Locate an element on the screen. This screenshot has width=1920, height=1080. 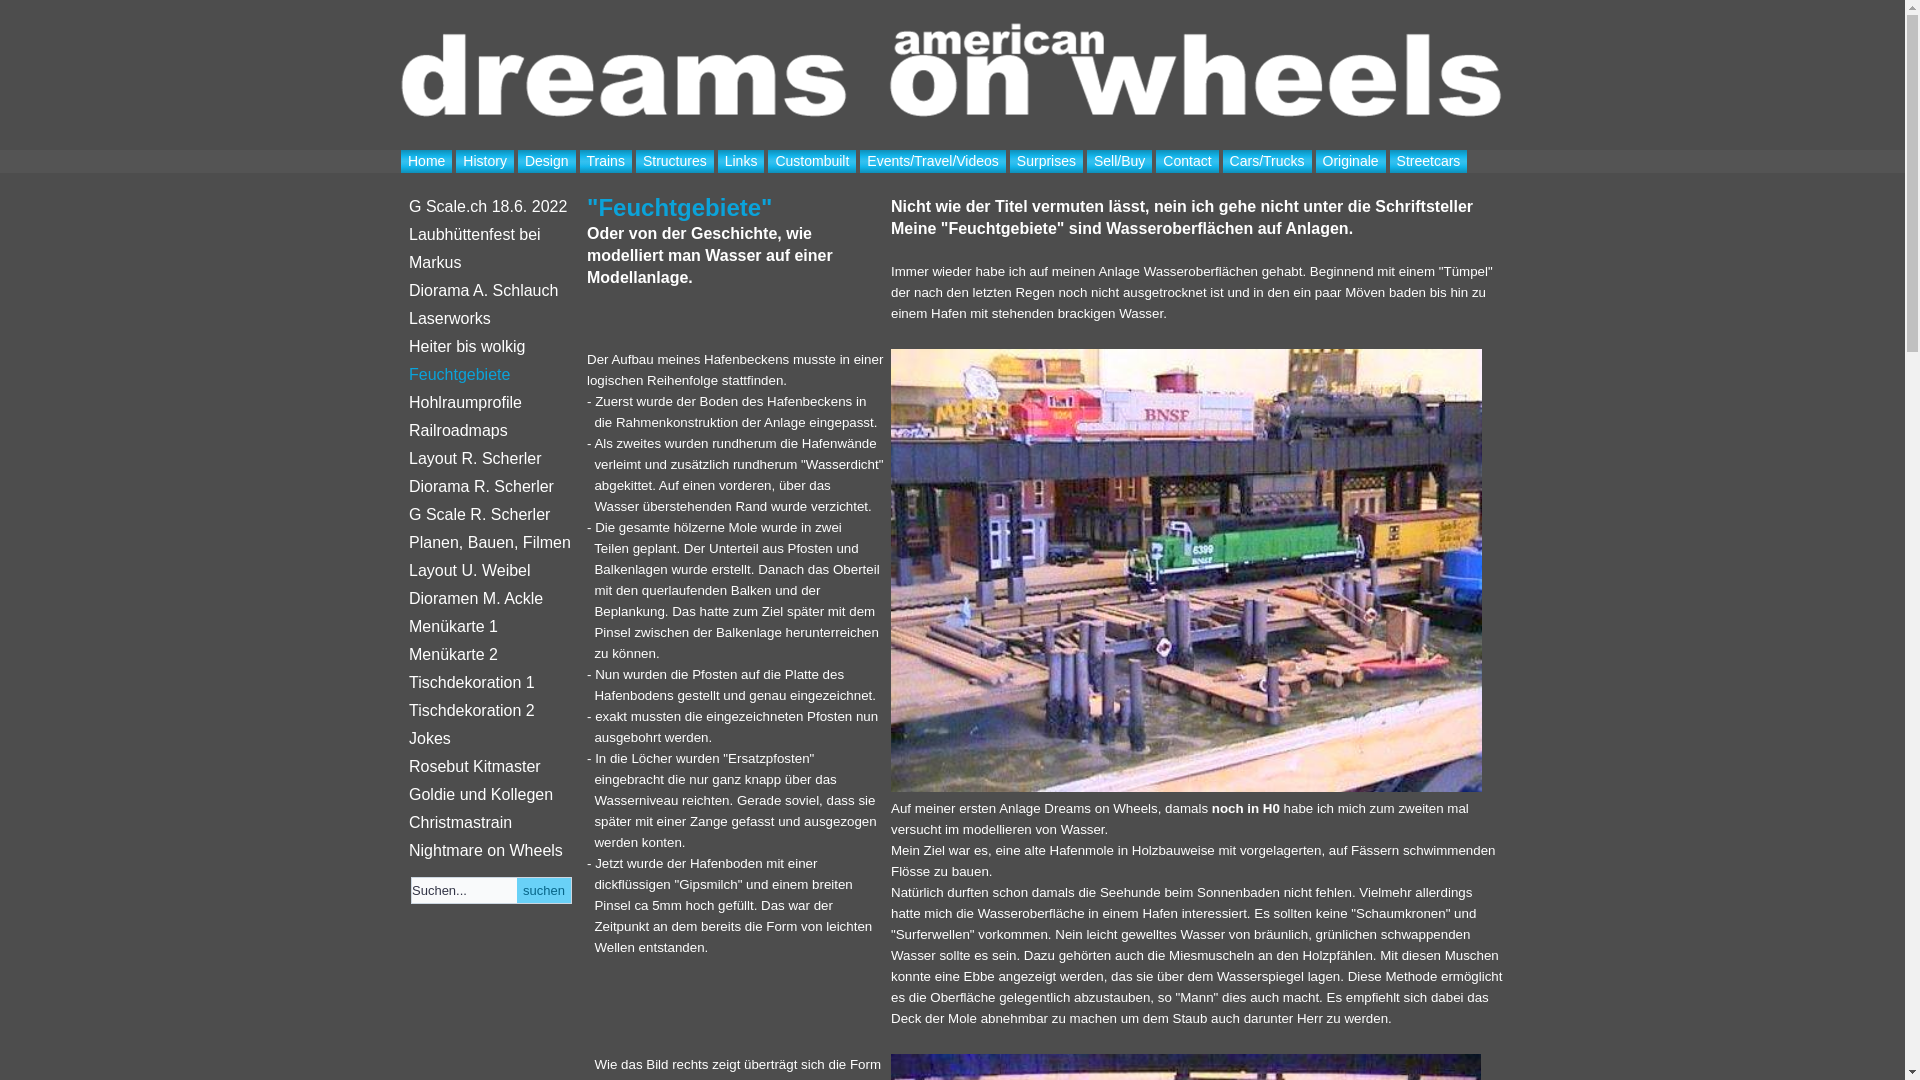
Originale is located at coordinates (1351, 162).